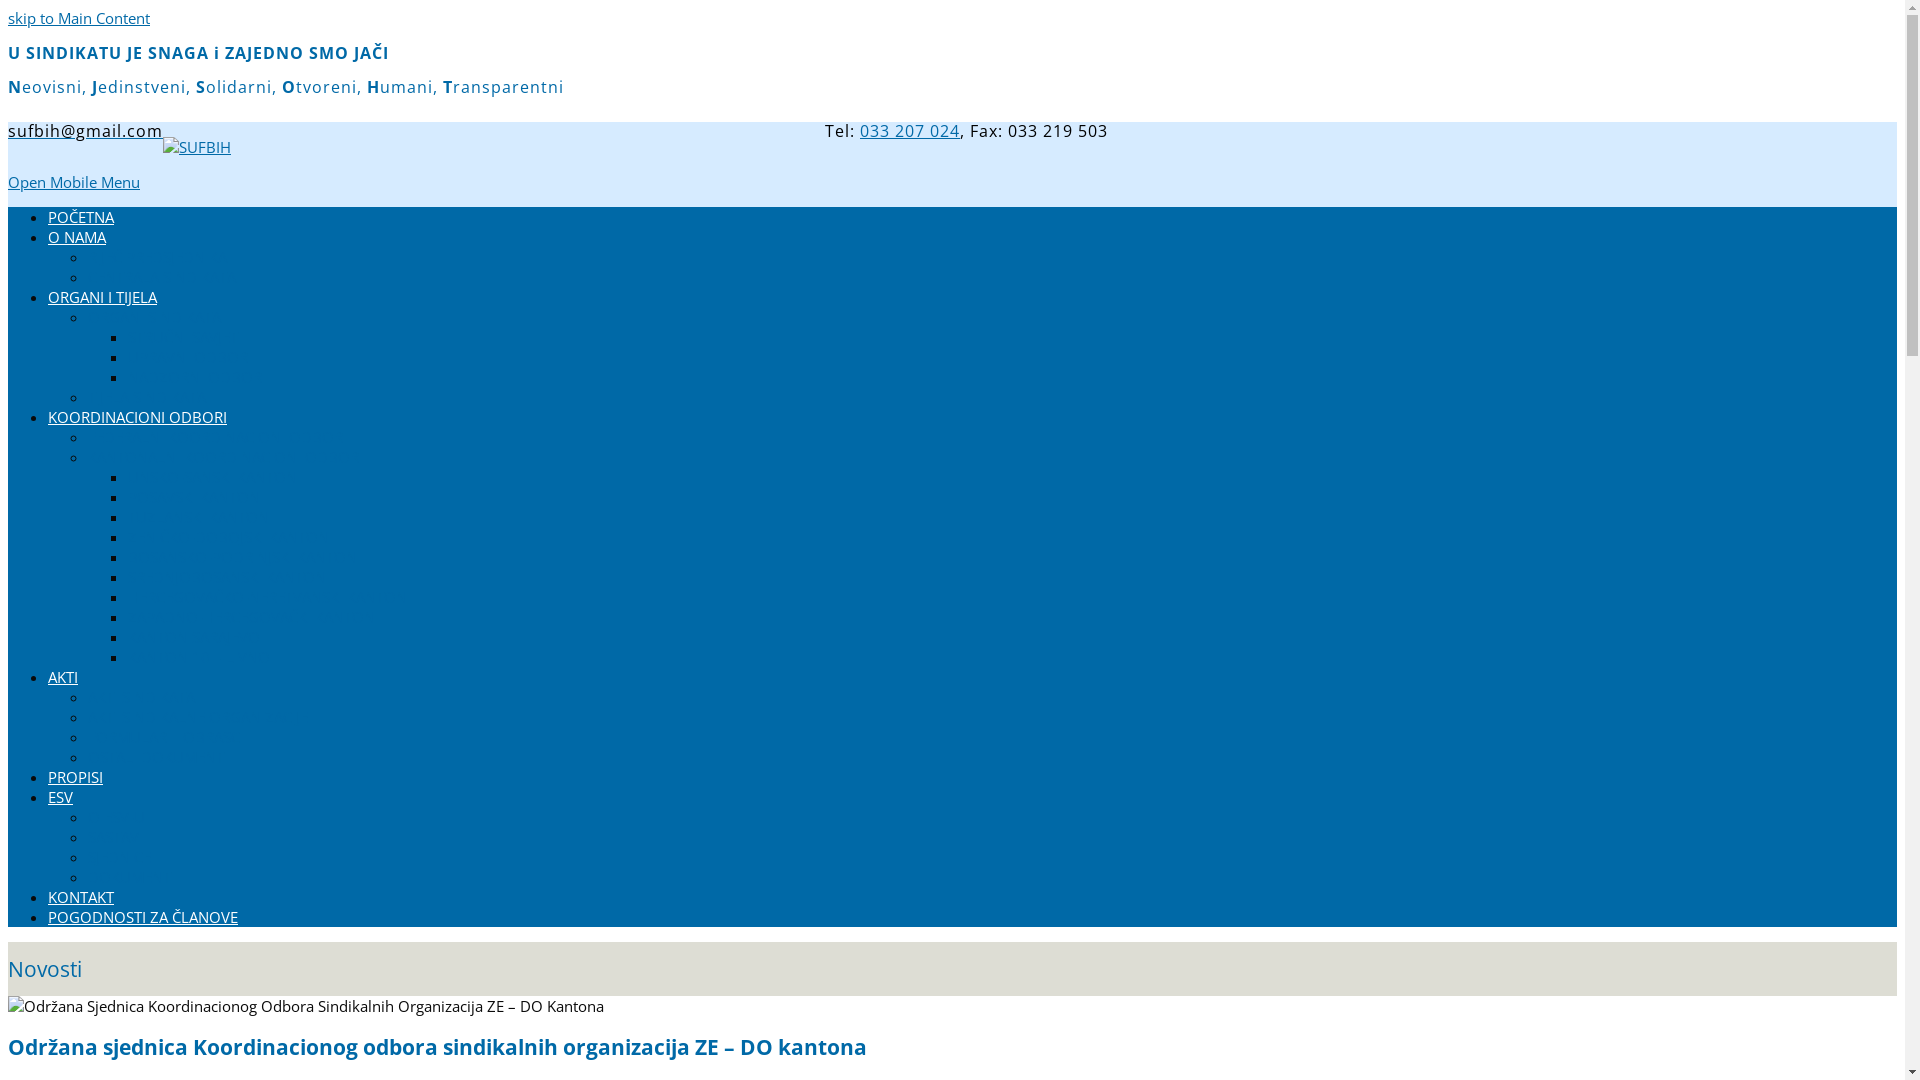 The image size is (1920, 1080). I want to click on Open Mobile Menu, so click(74, 182).